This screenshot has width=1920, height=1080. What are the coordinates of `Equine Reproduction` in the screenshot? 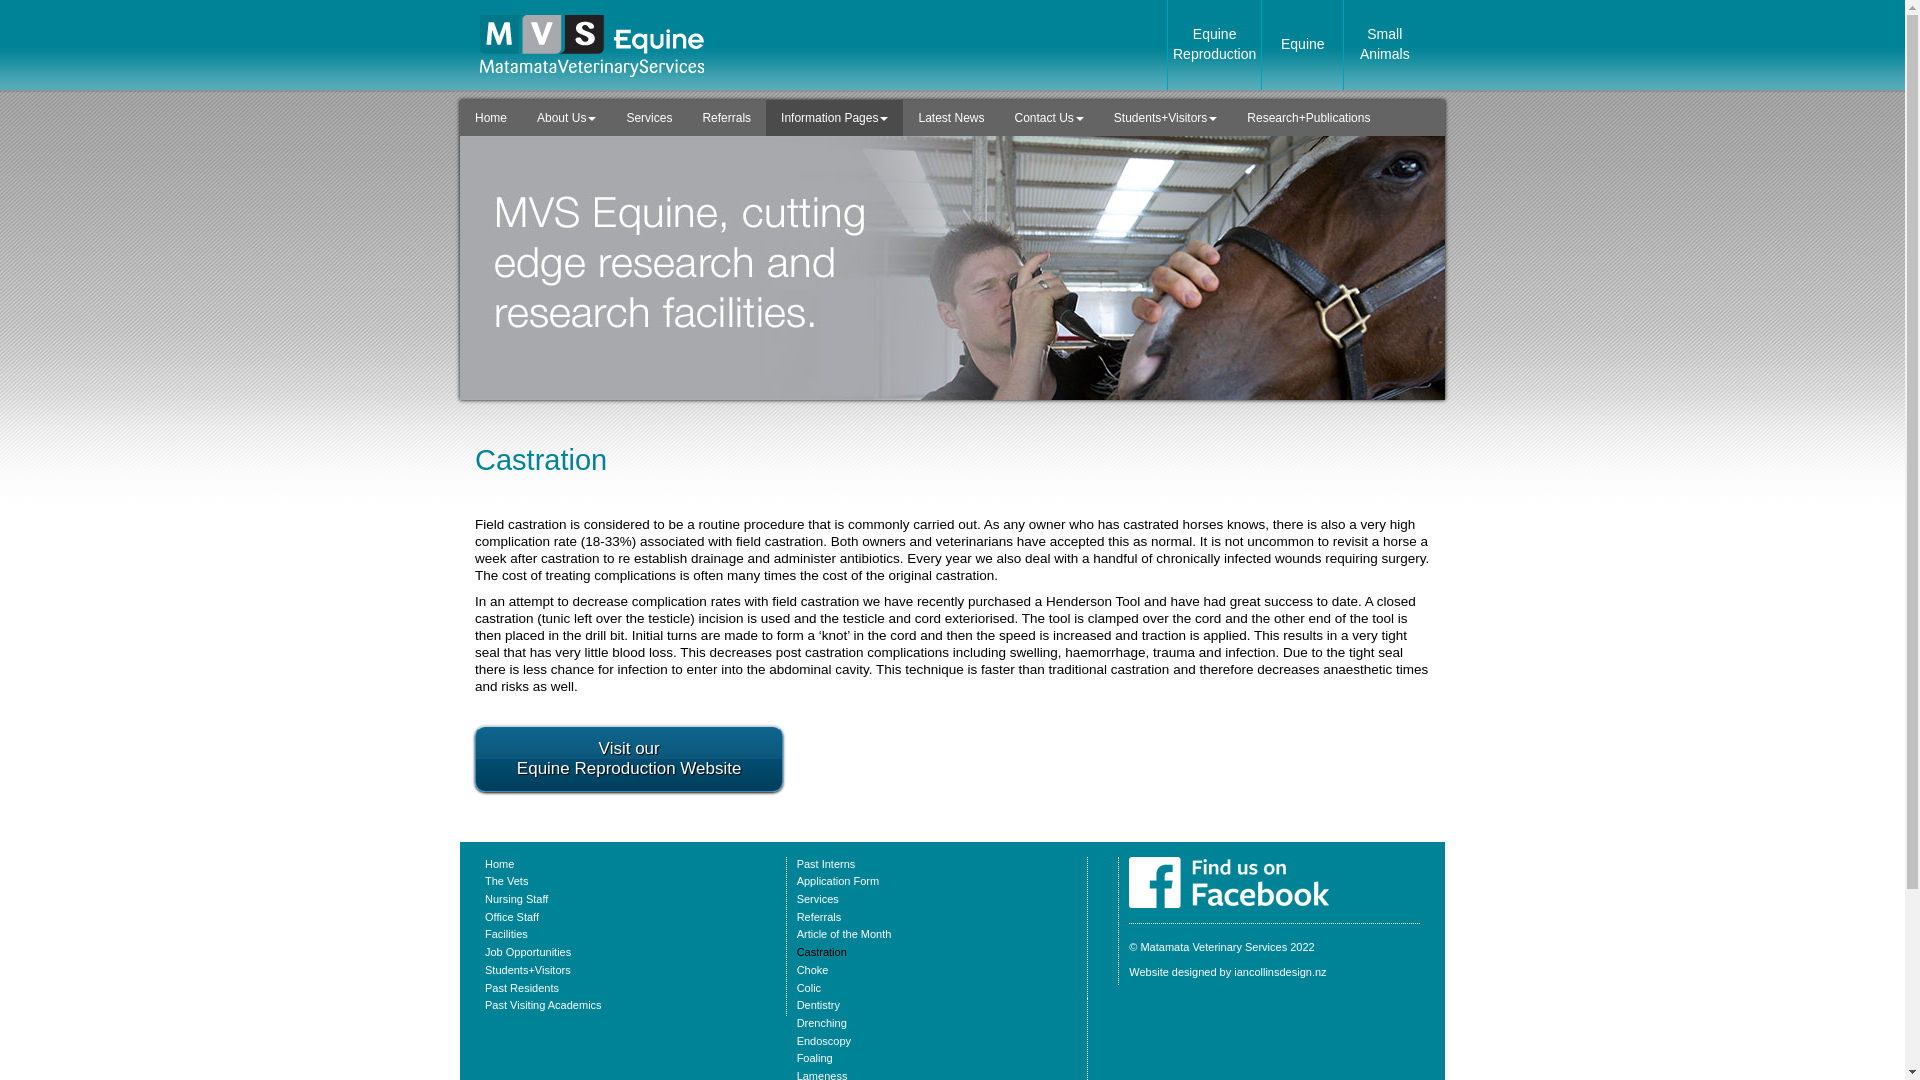 It's located at (1214, 44).